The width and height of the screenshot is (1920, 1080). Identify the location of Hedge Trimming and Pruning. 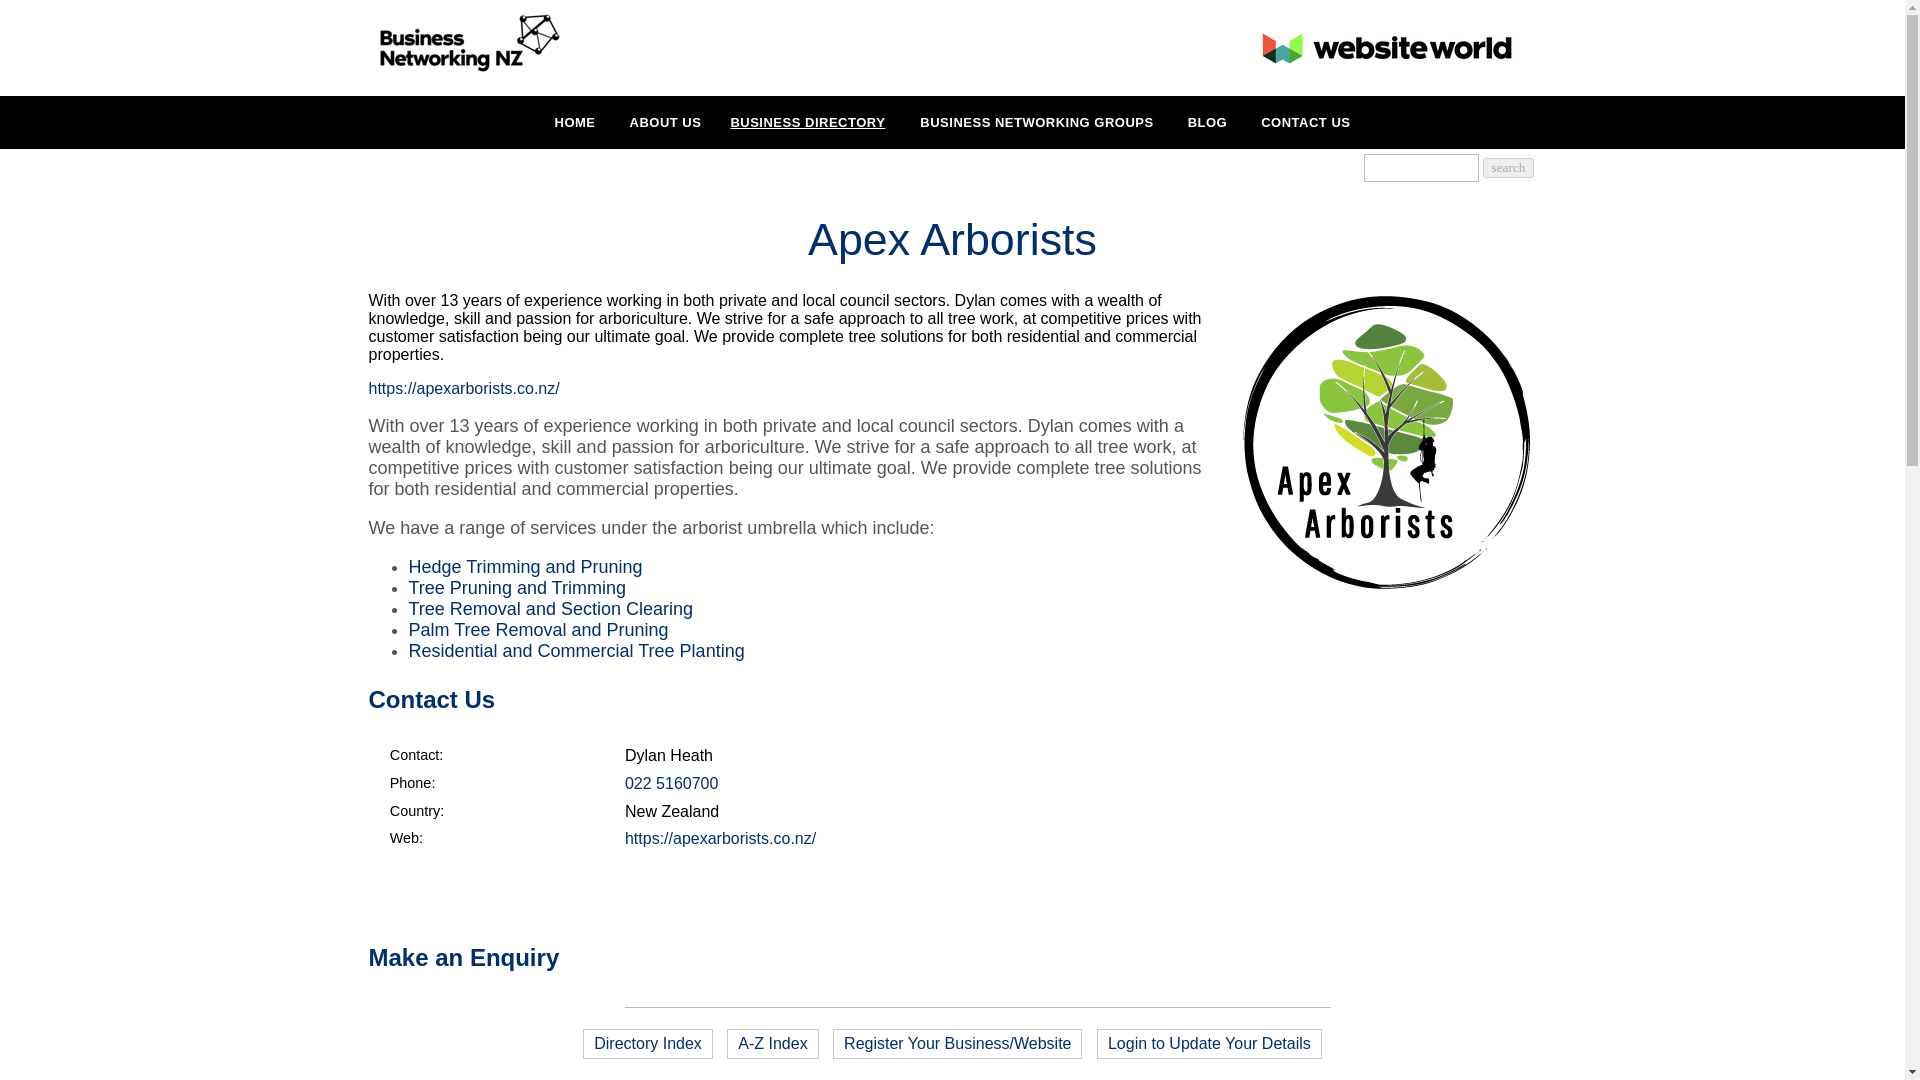
(524, 566).